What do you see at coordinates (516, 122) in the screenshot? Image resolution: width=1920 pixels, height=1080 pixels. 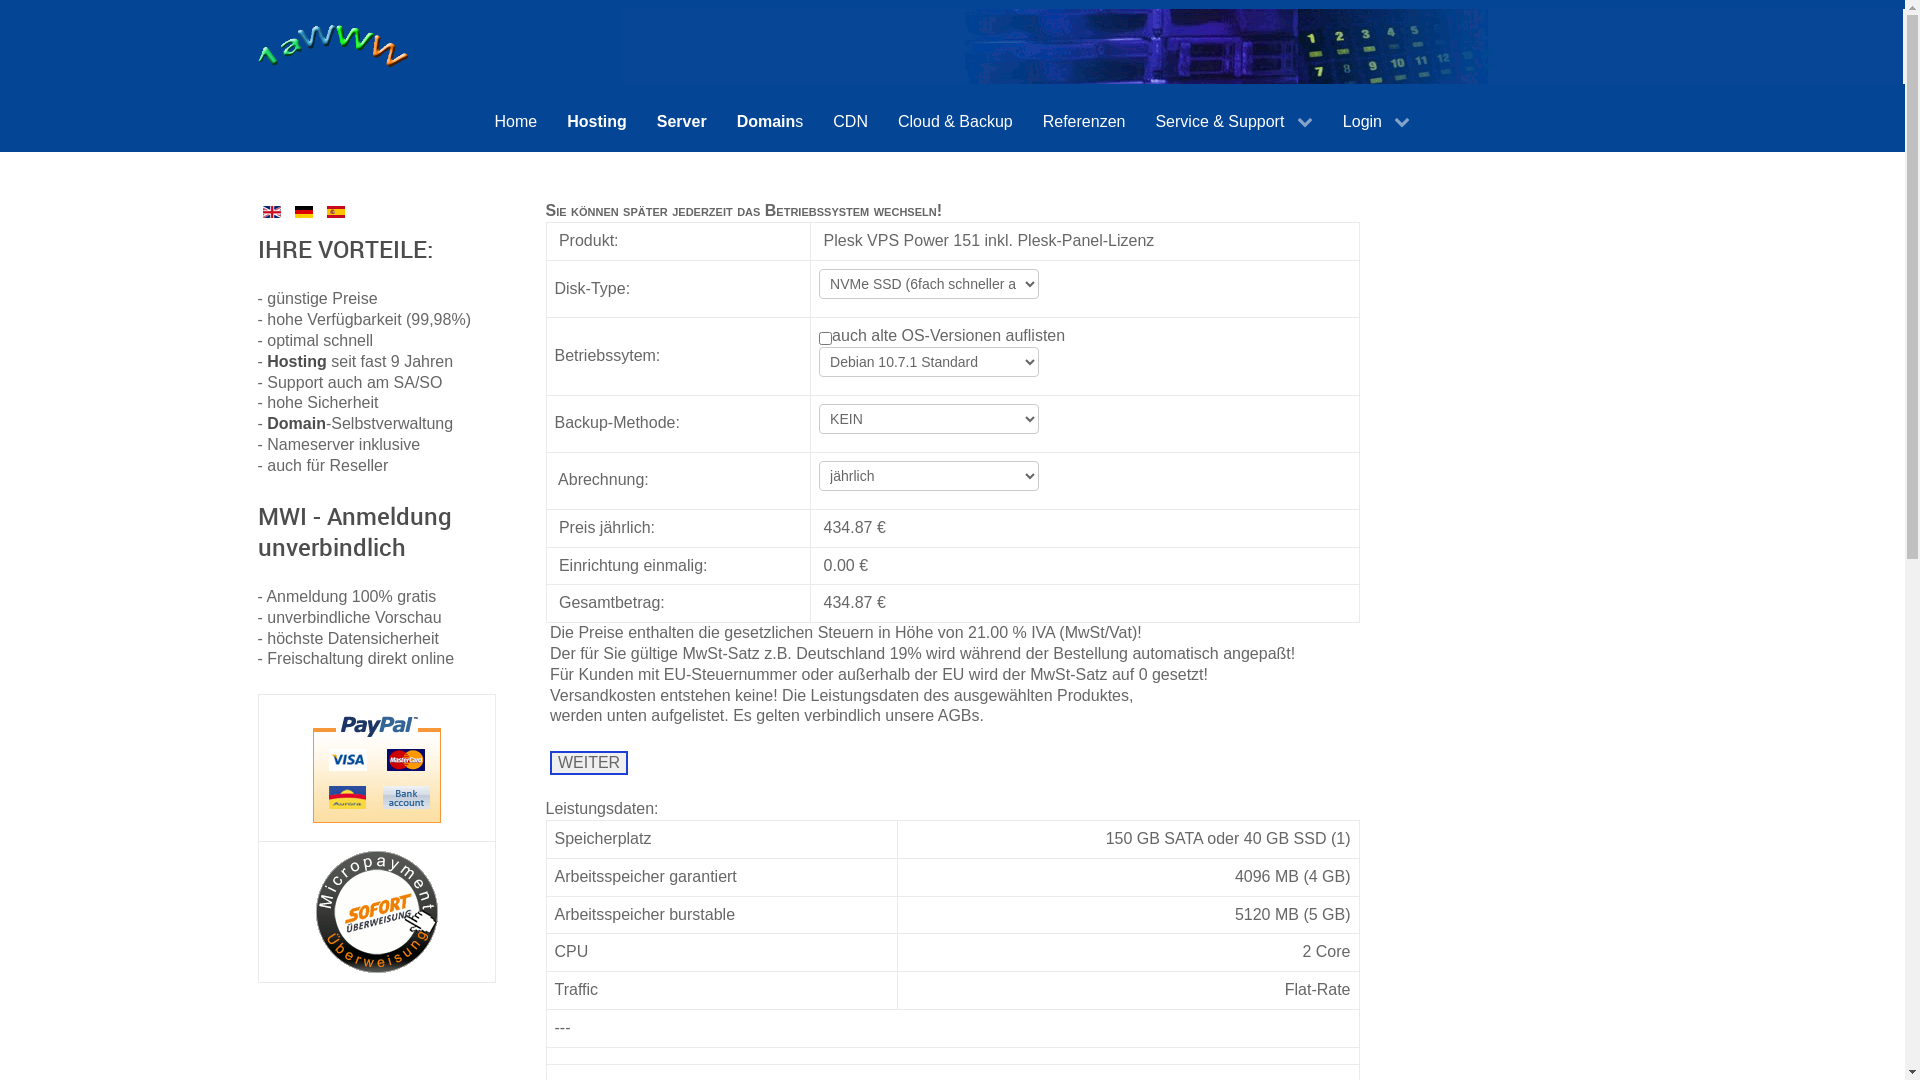 I see `Home` at bounding box center [516, 122].